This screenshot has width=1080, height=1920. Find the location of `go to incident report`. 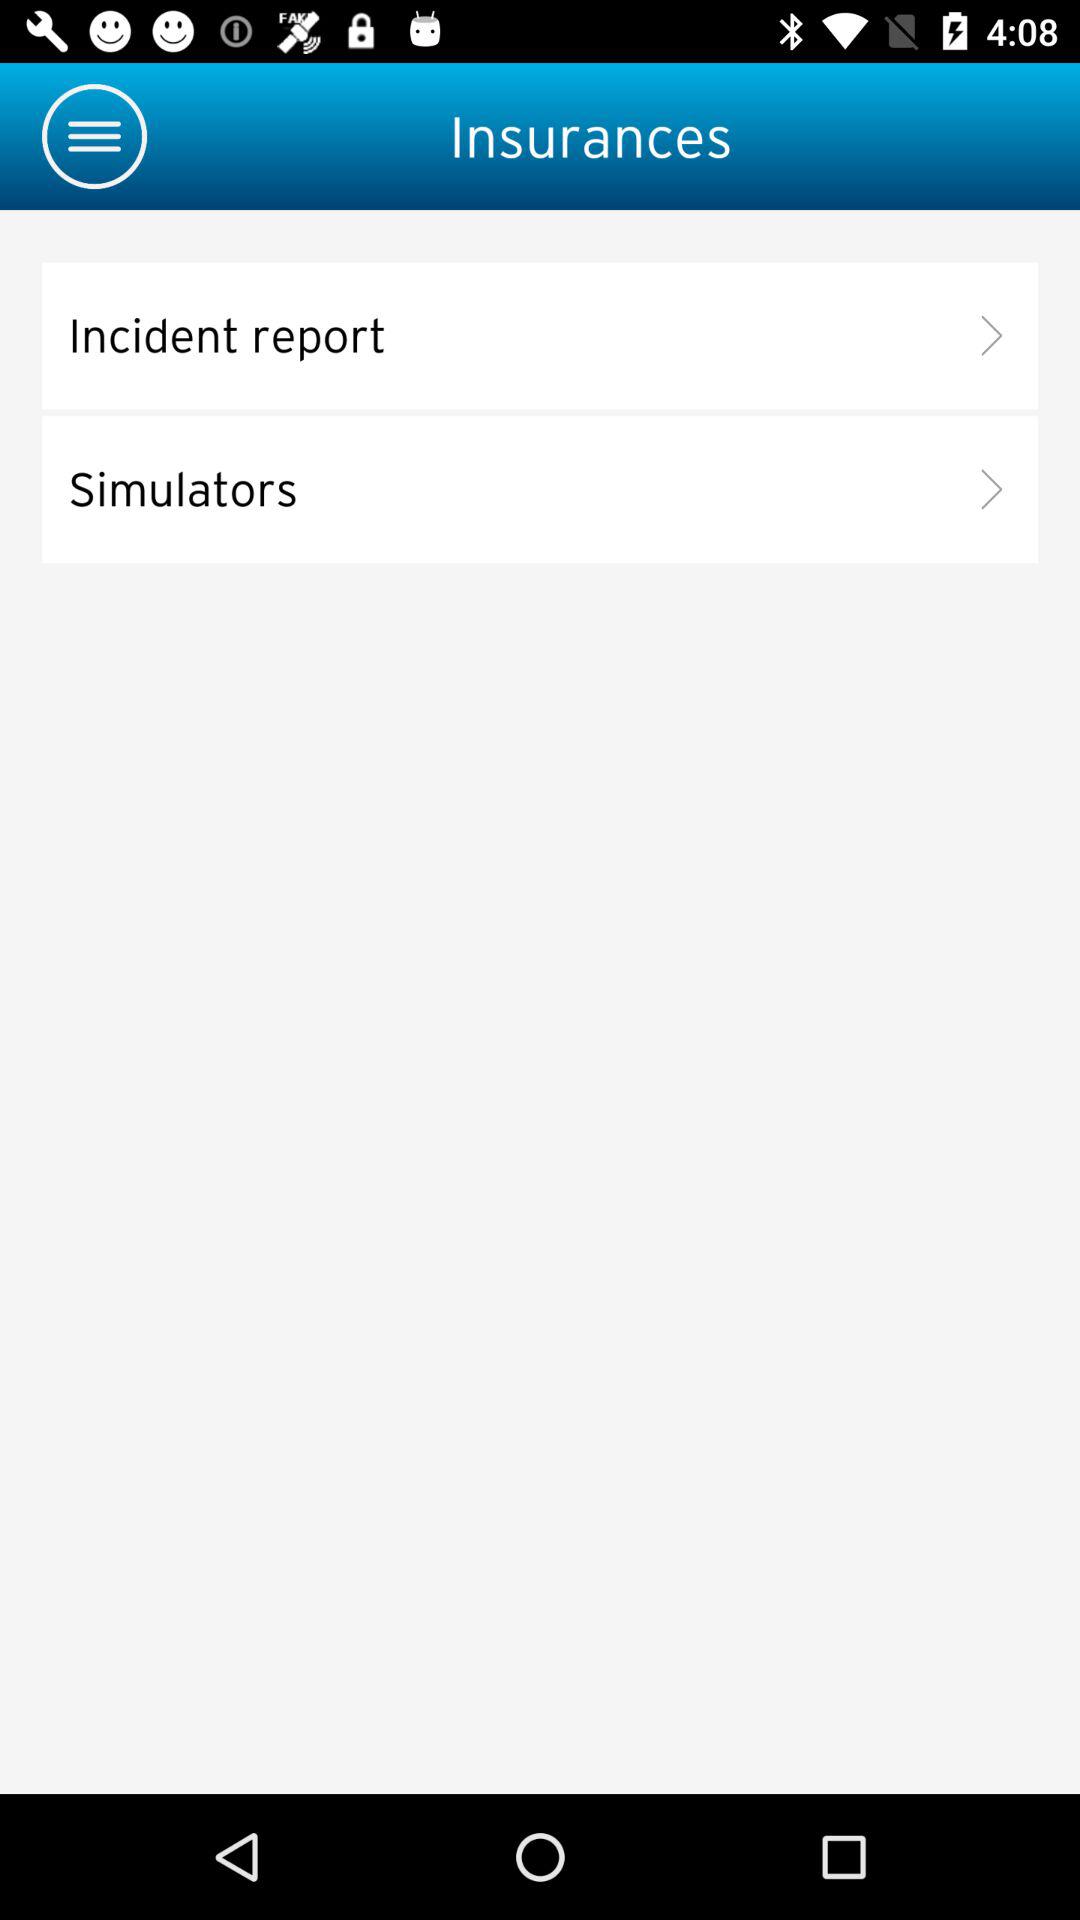

go to incident report is located at coordinates (540, 336).